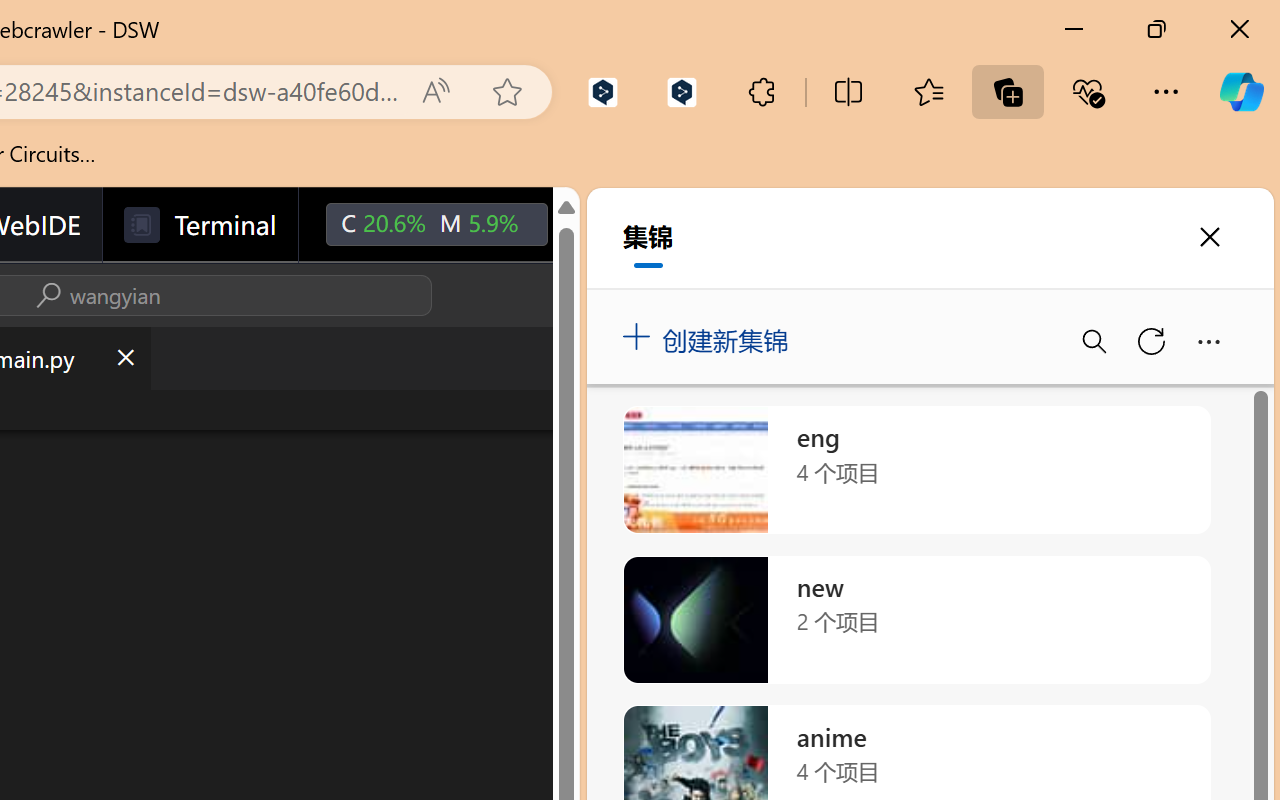 The width and height of the screenshot is (1280, 800). I want to click on Terminal, so click(200, 225).